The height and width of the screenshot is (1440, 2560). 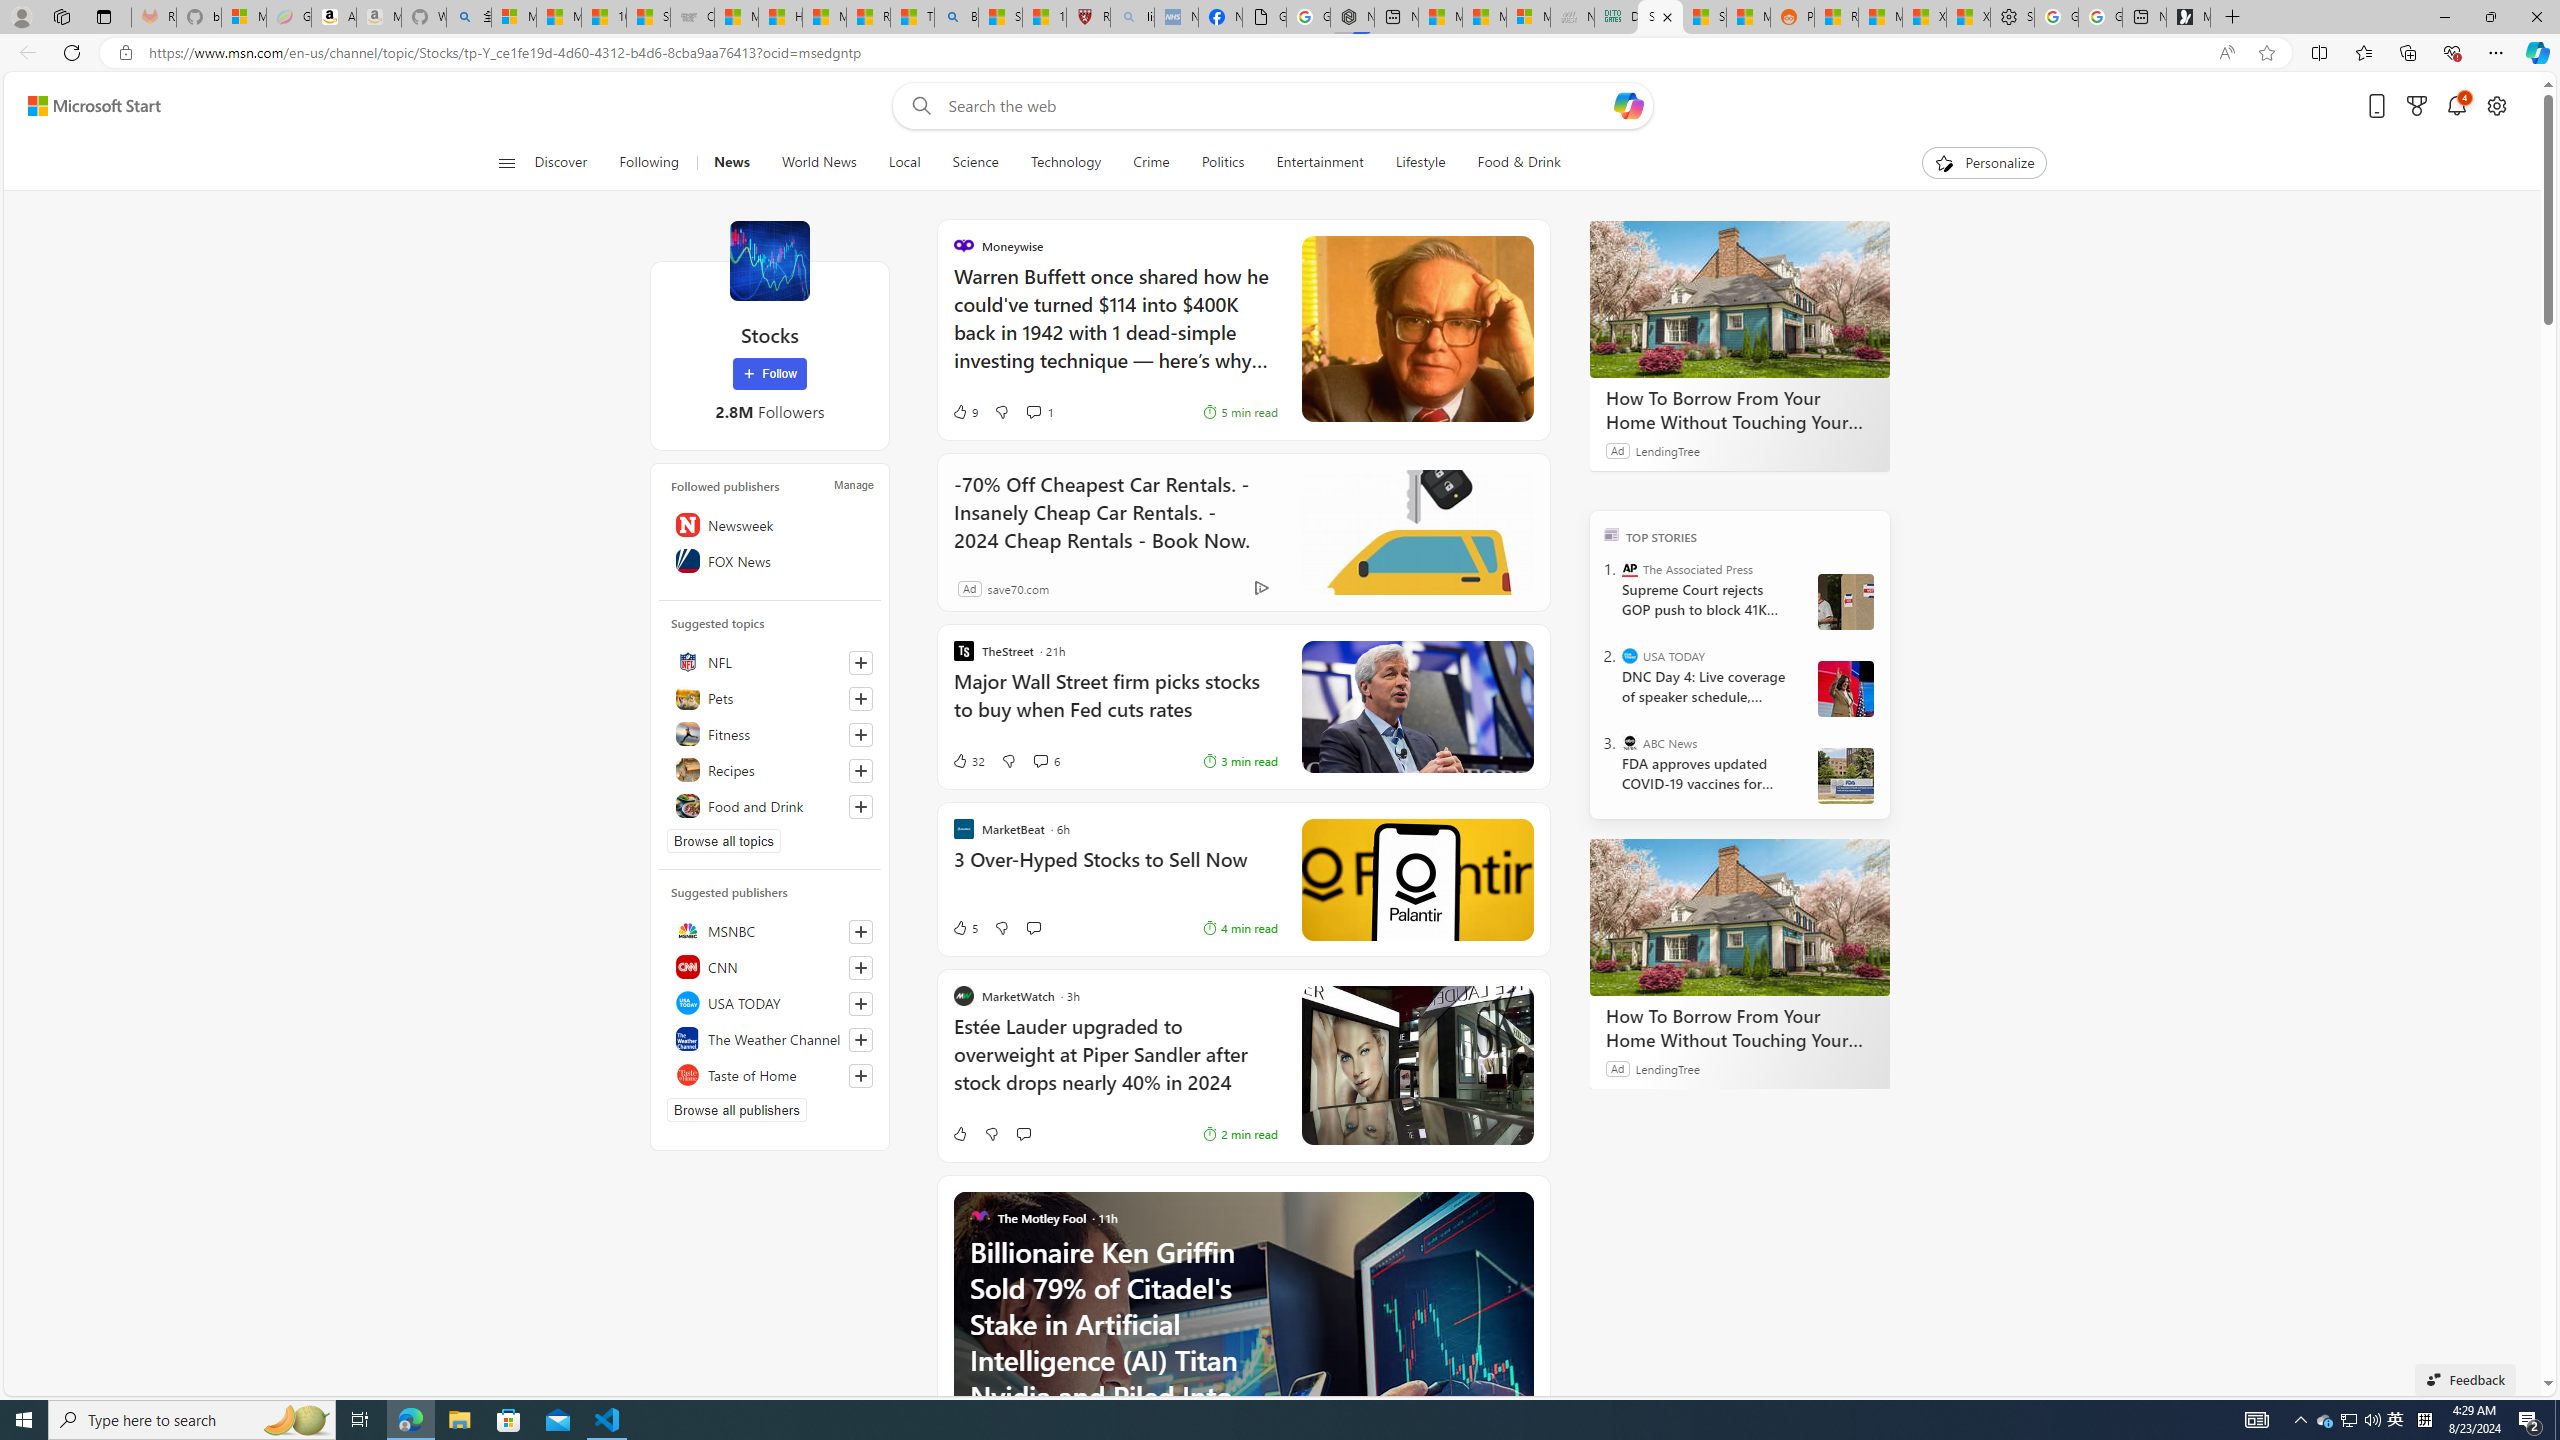 I want to click on Food and Drink, so click(x=770, y=806).